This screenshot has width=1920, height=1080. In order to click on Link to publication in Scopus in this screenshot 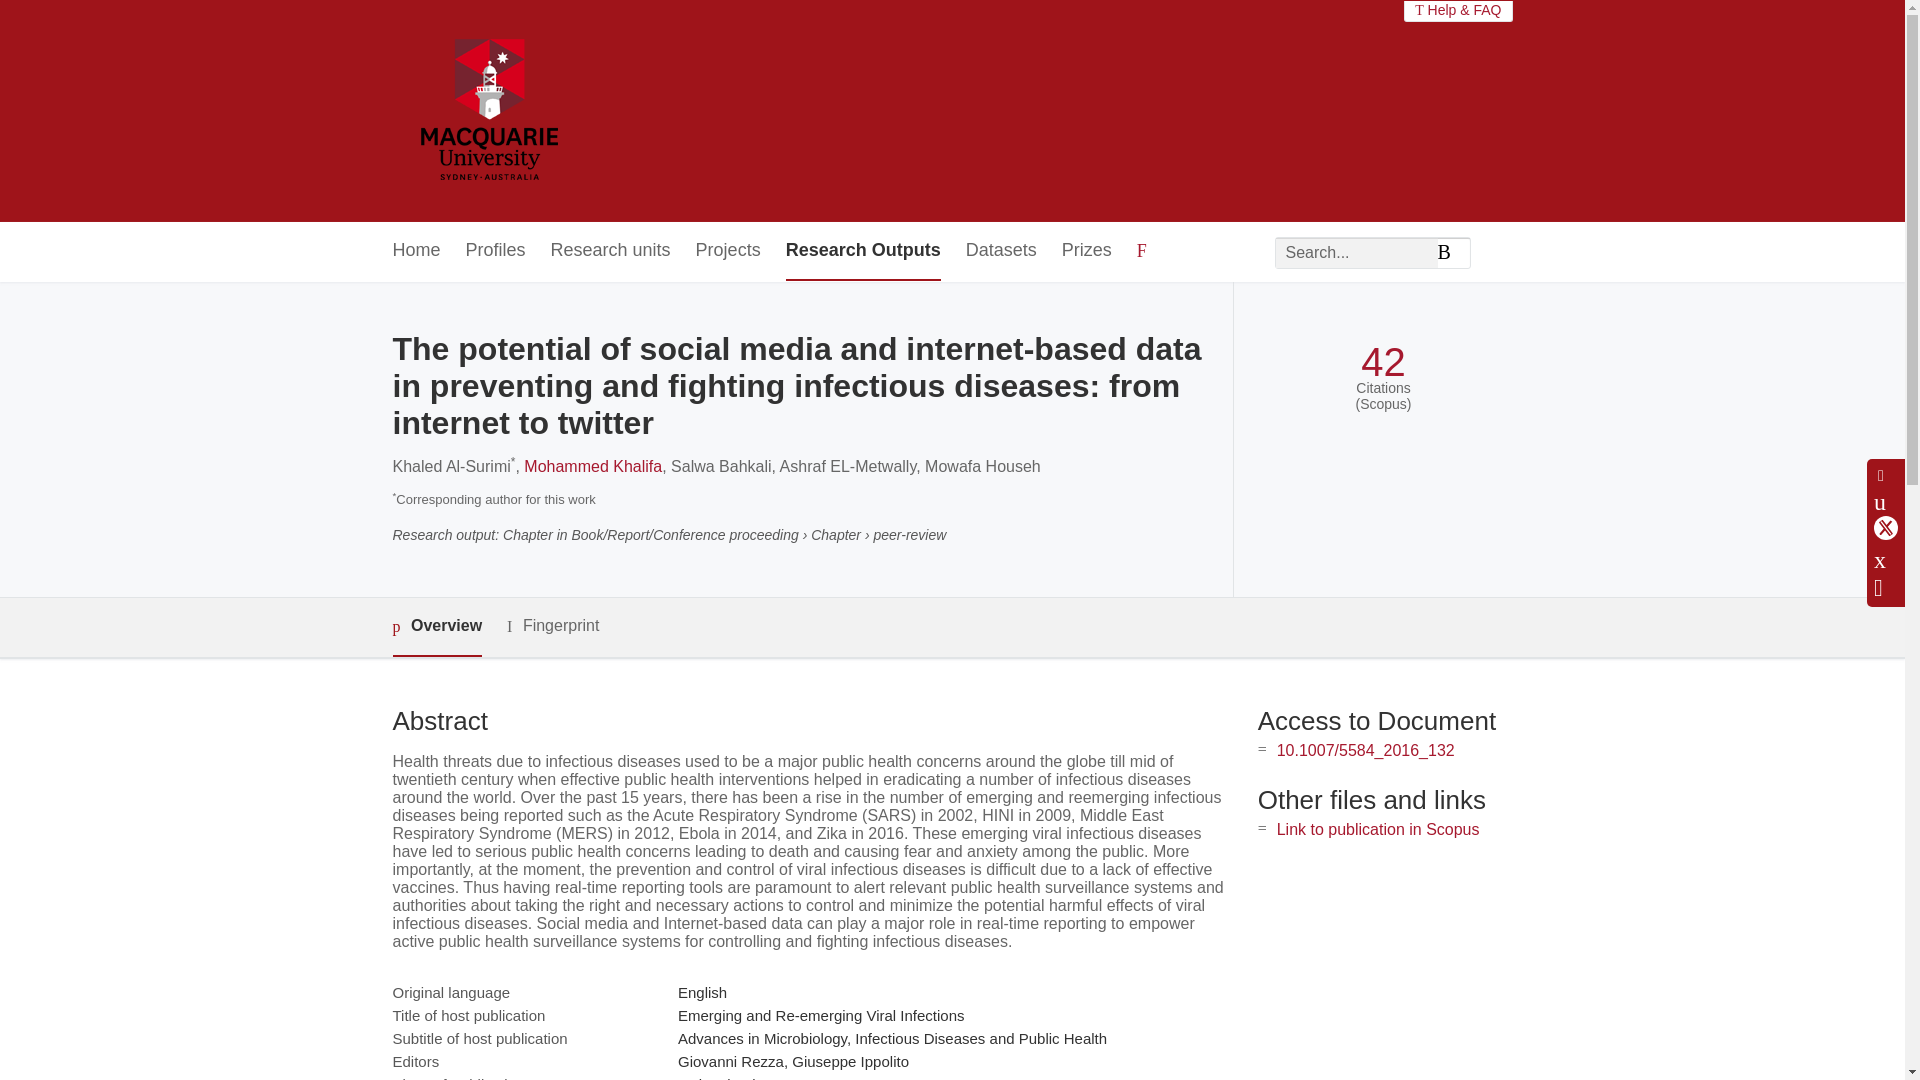, I will do `click(1378, 829)`.